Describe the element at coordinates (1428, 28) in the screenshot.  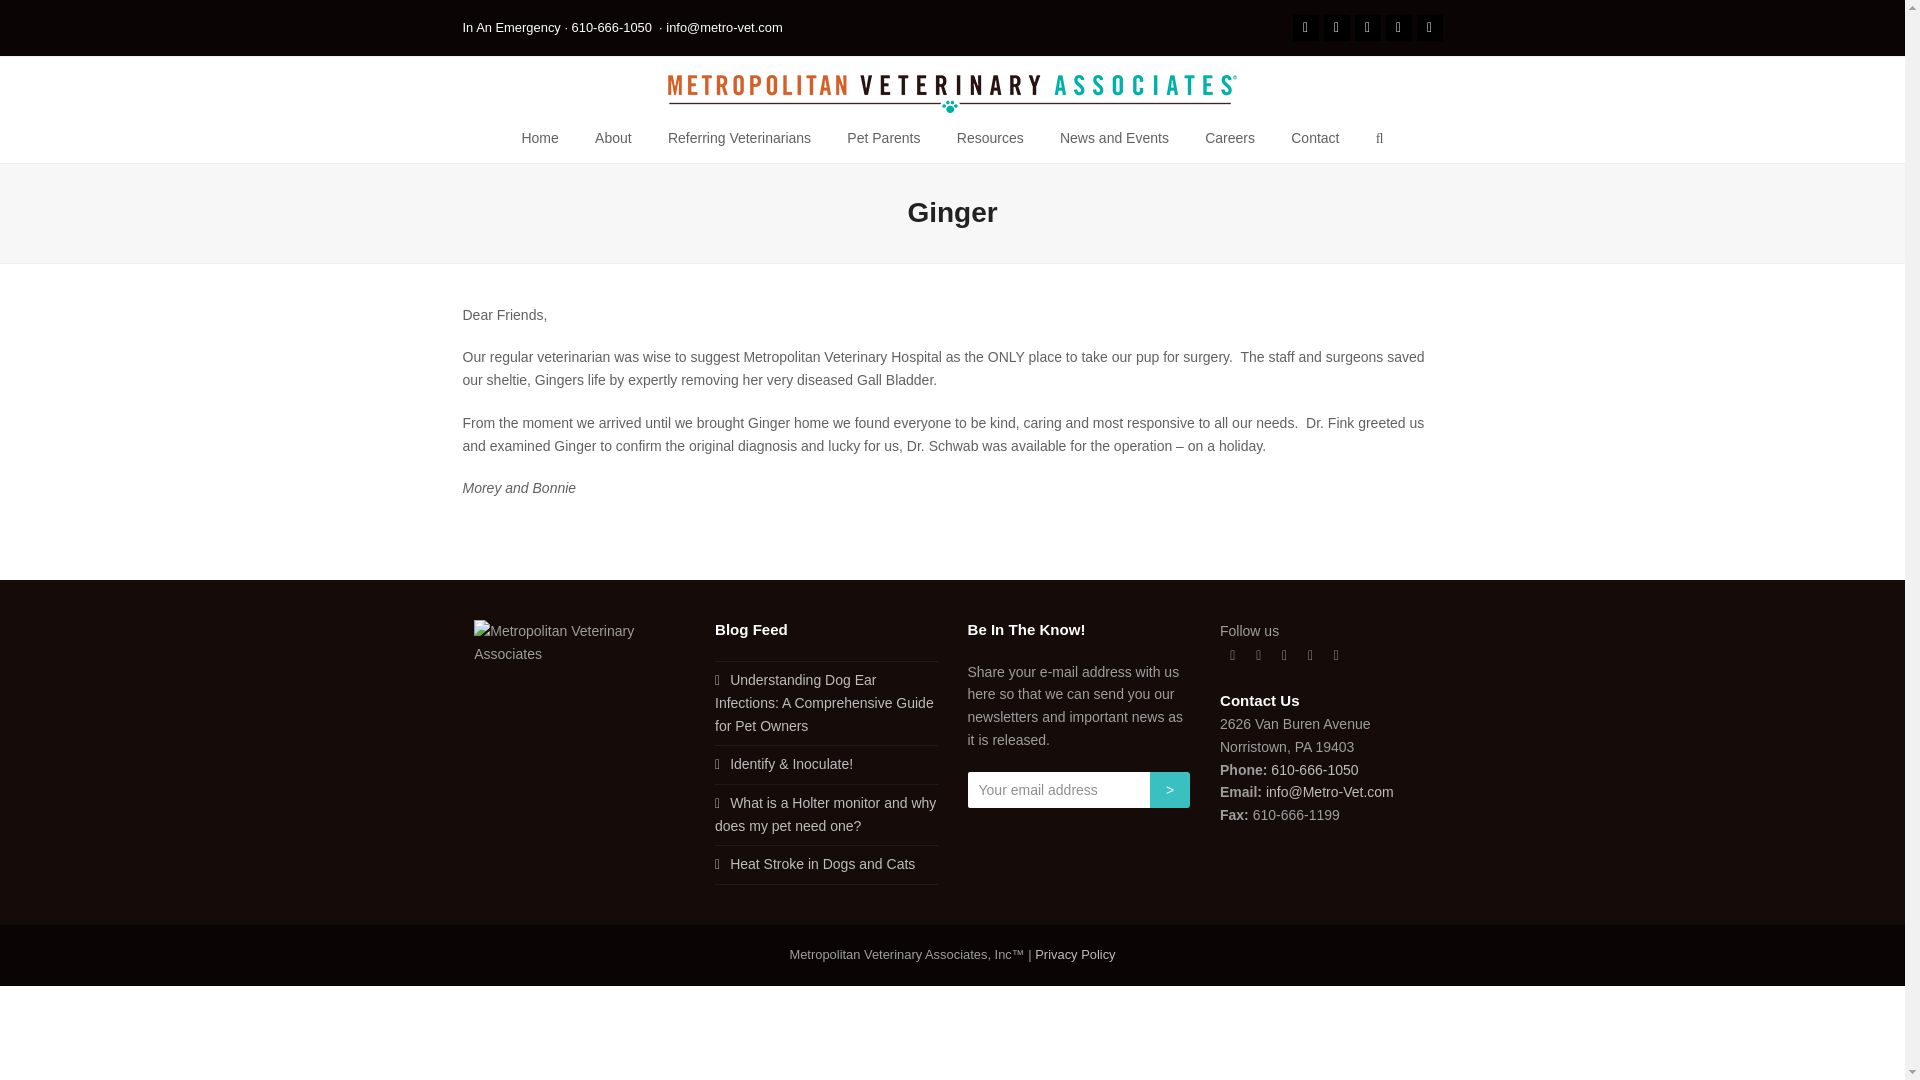
I see `Tiktok` at that location.